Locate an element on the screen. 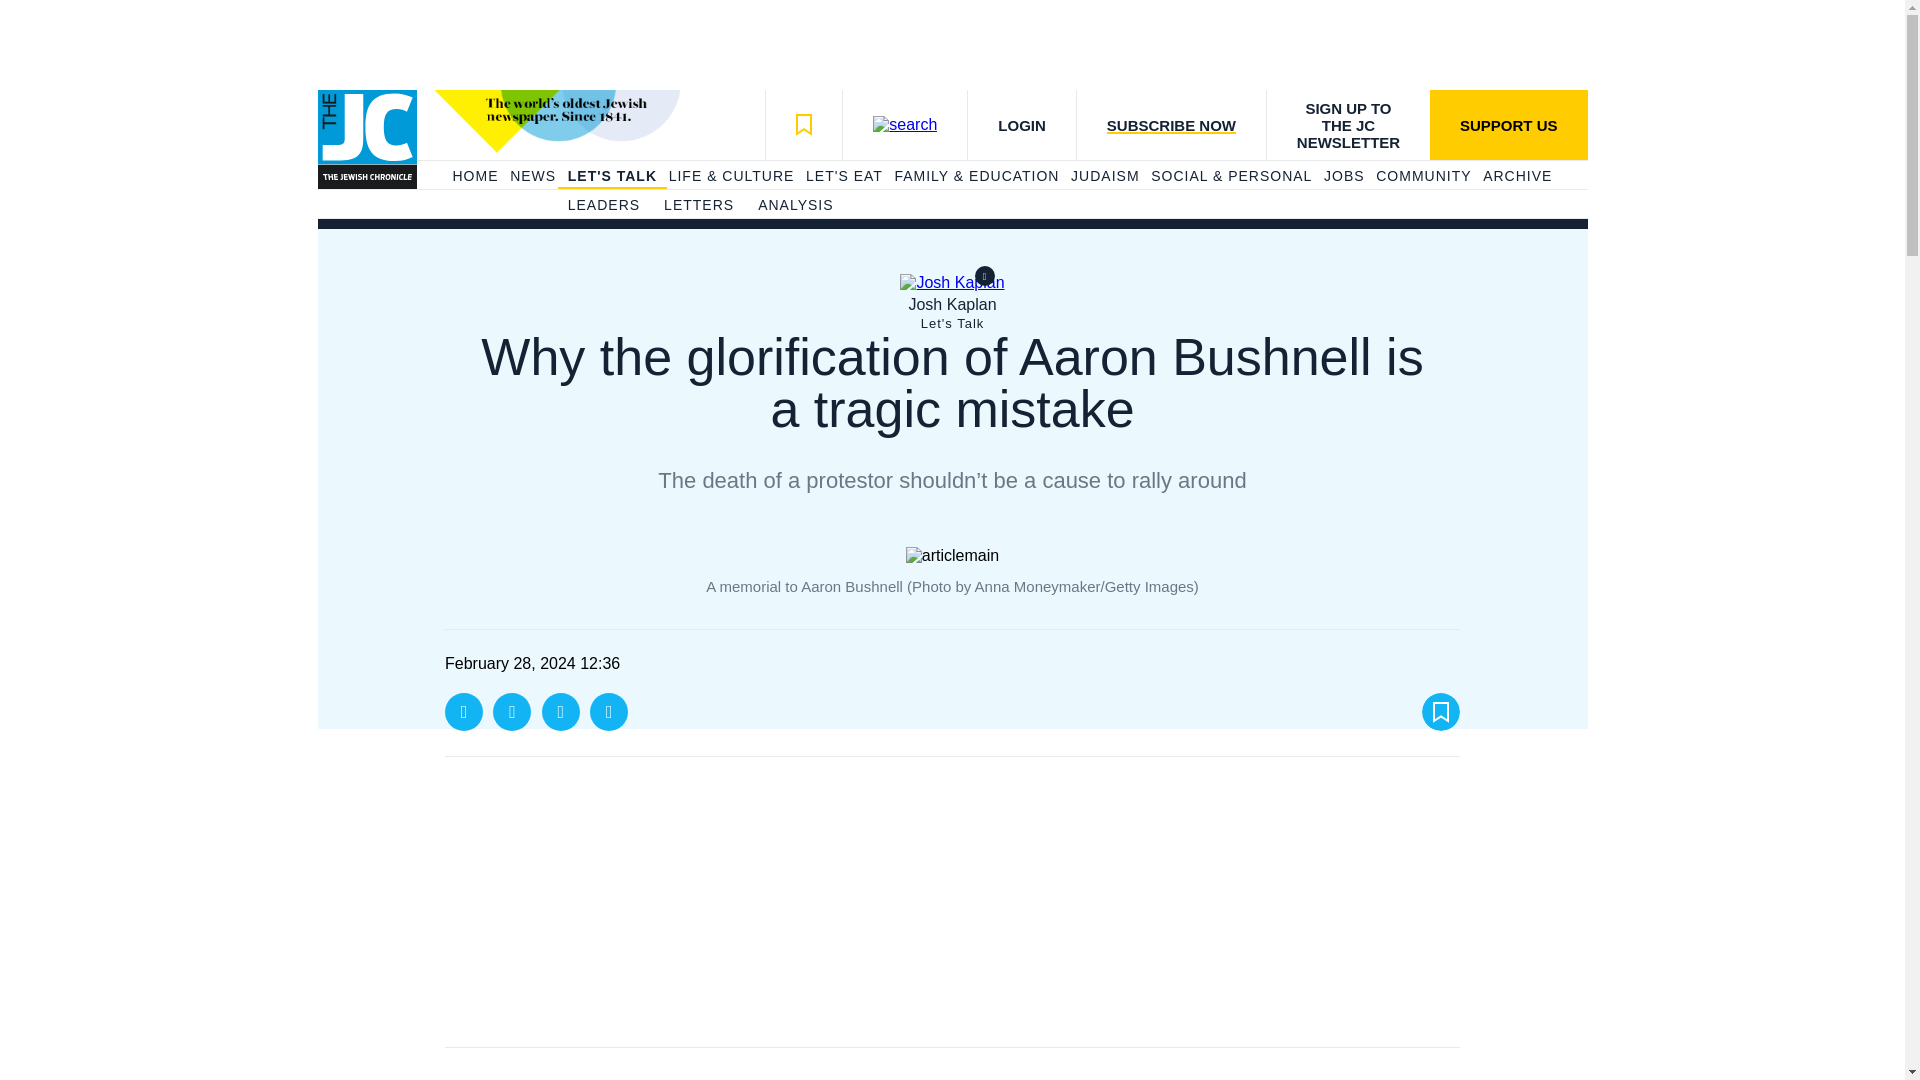 Image resolution: width=1920 pixels, height=1080 pixels. ANALYSIS is located at coordinates (796, 206).